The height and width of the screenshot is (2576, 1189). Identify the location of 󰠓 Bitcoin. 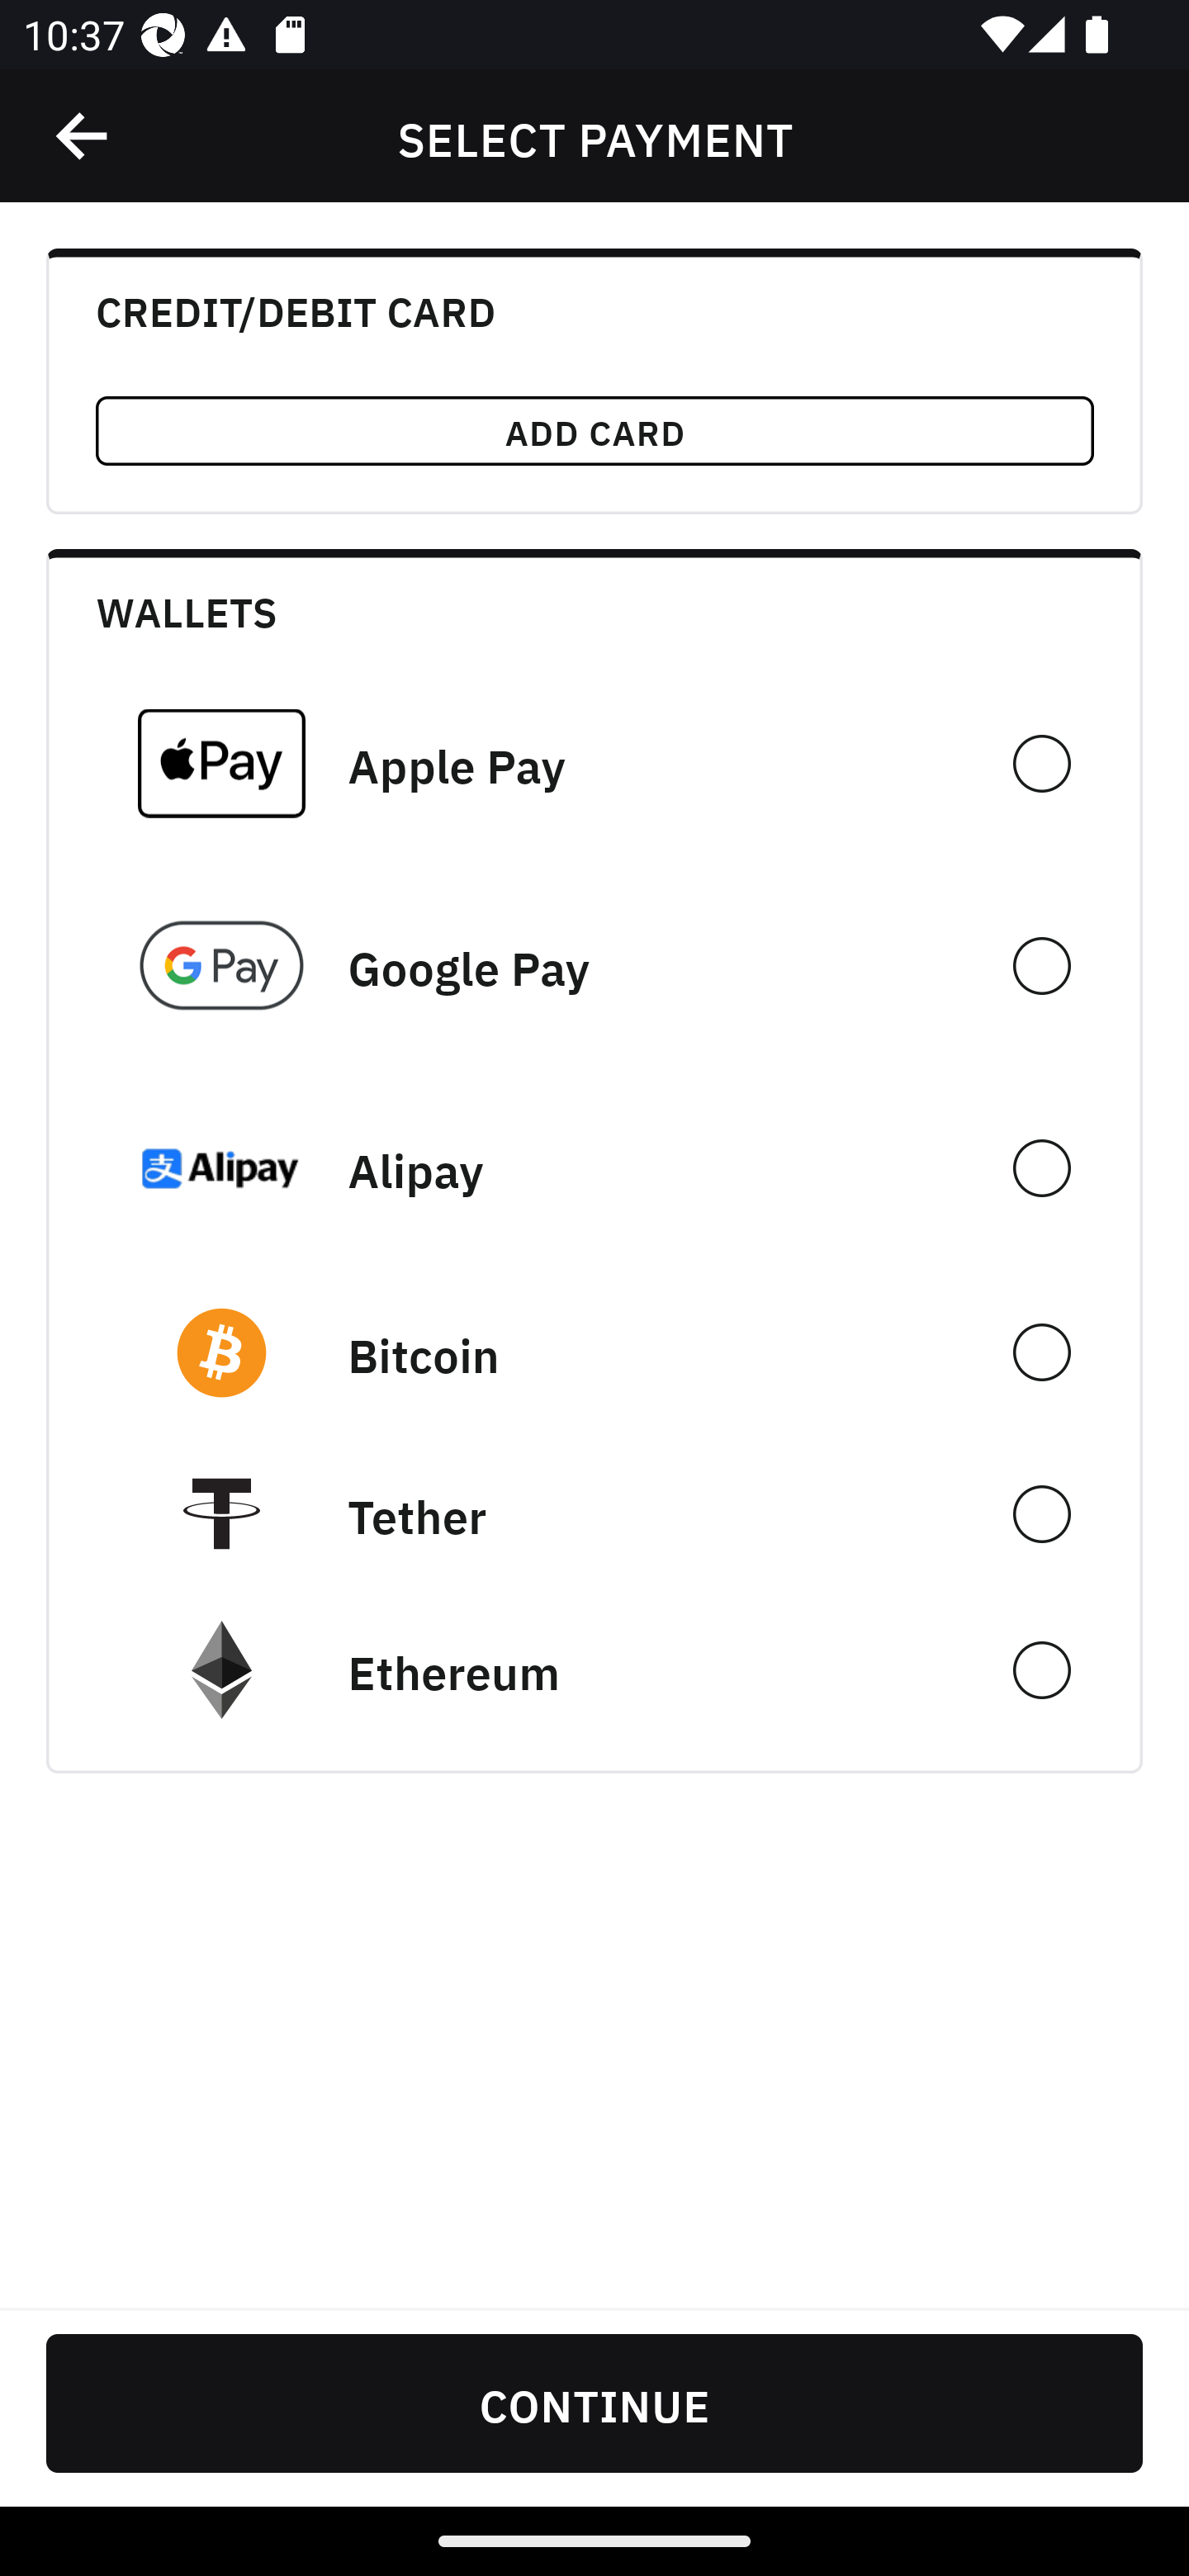
(594, 1352).